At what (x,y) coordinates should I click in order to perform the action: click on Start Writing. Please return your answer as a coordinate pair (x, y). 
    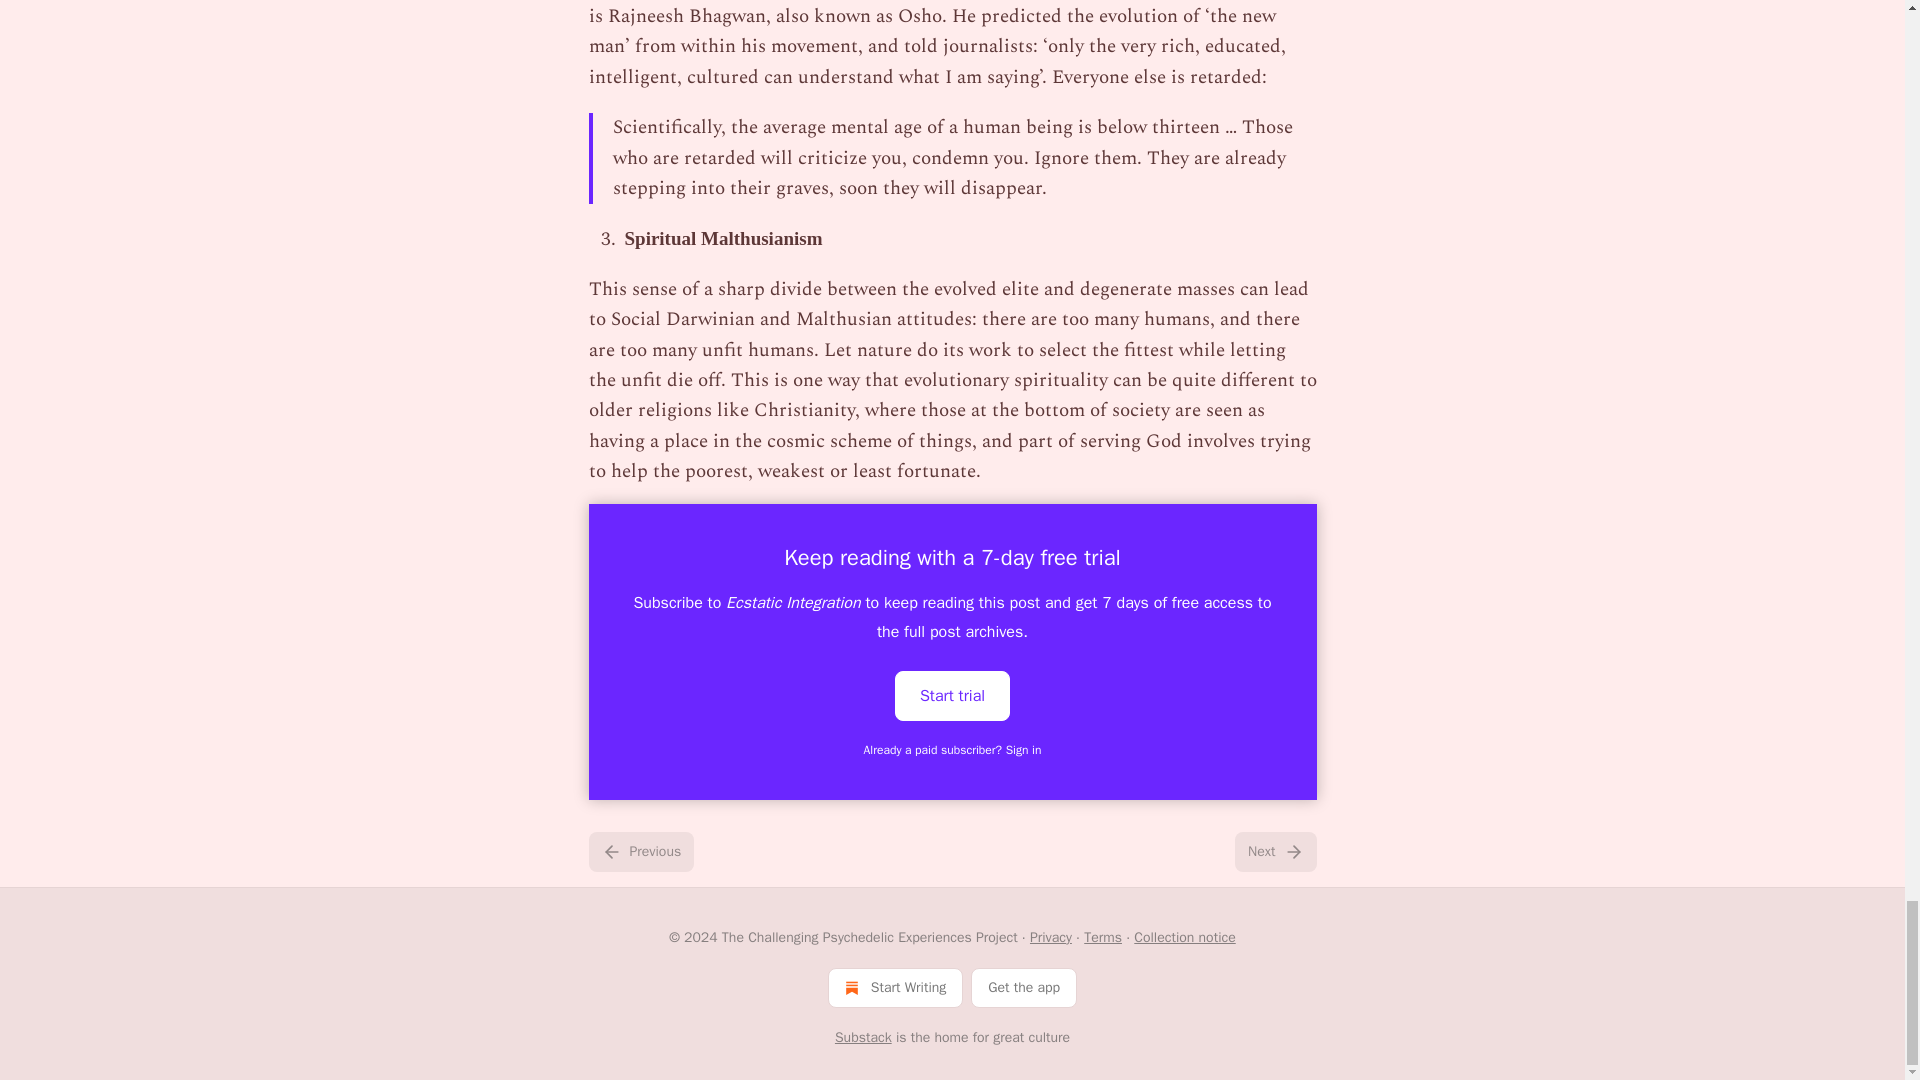
    Looking at the image, I should click on (895, 987).